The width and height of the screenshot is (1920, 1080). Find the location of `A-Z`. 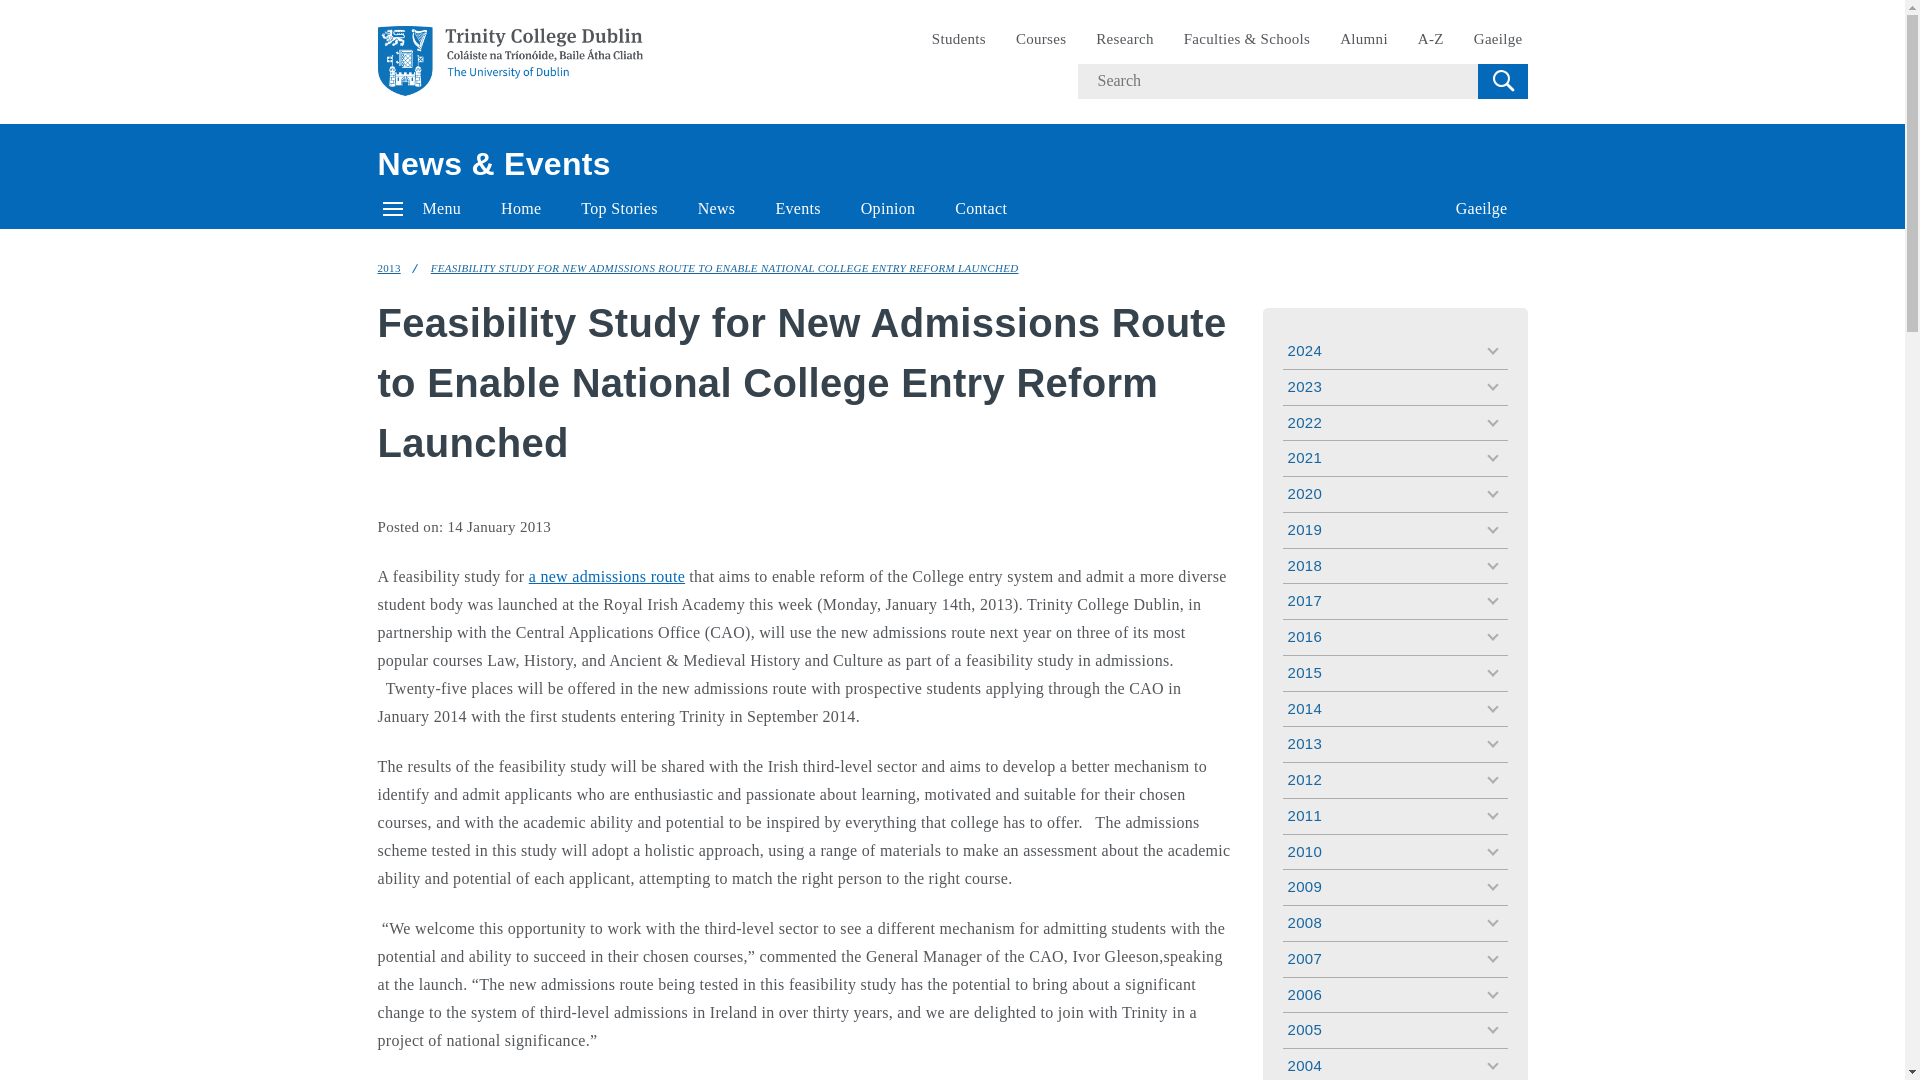

A-Z is located at coordinates (1431, 39).